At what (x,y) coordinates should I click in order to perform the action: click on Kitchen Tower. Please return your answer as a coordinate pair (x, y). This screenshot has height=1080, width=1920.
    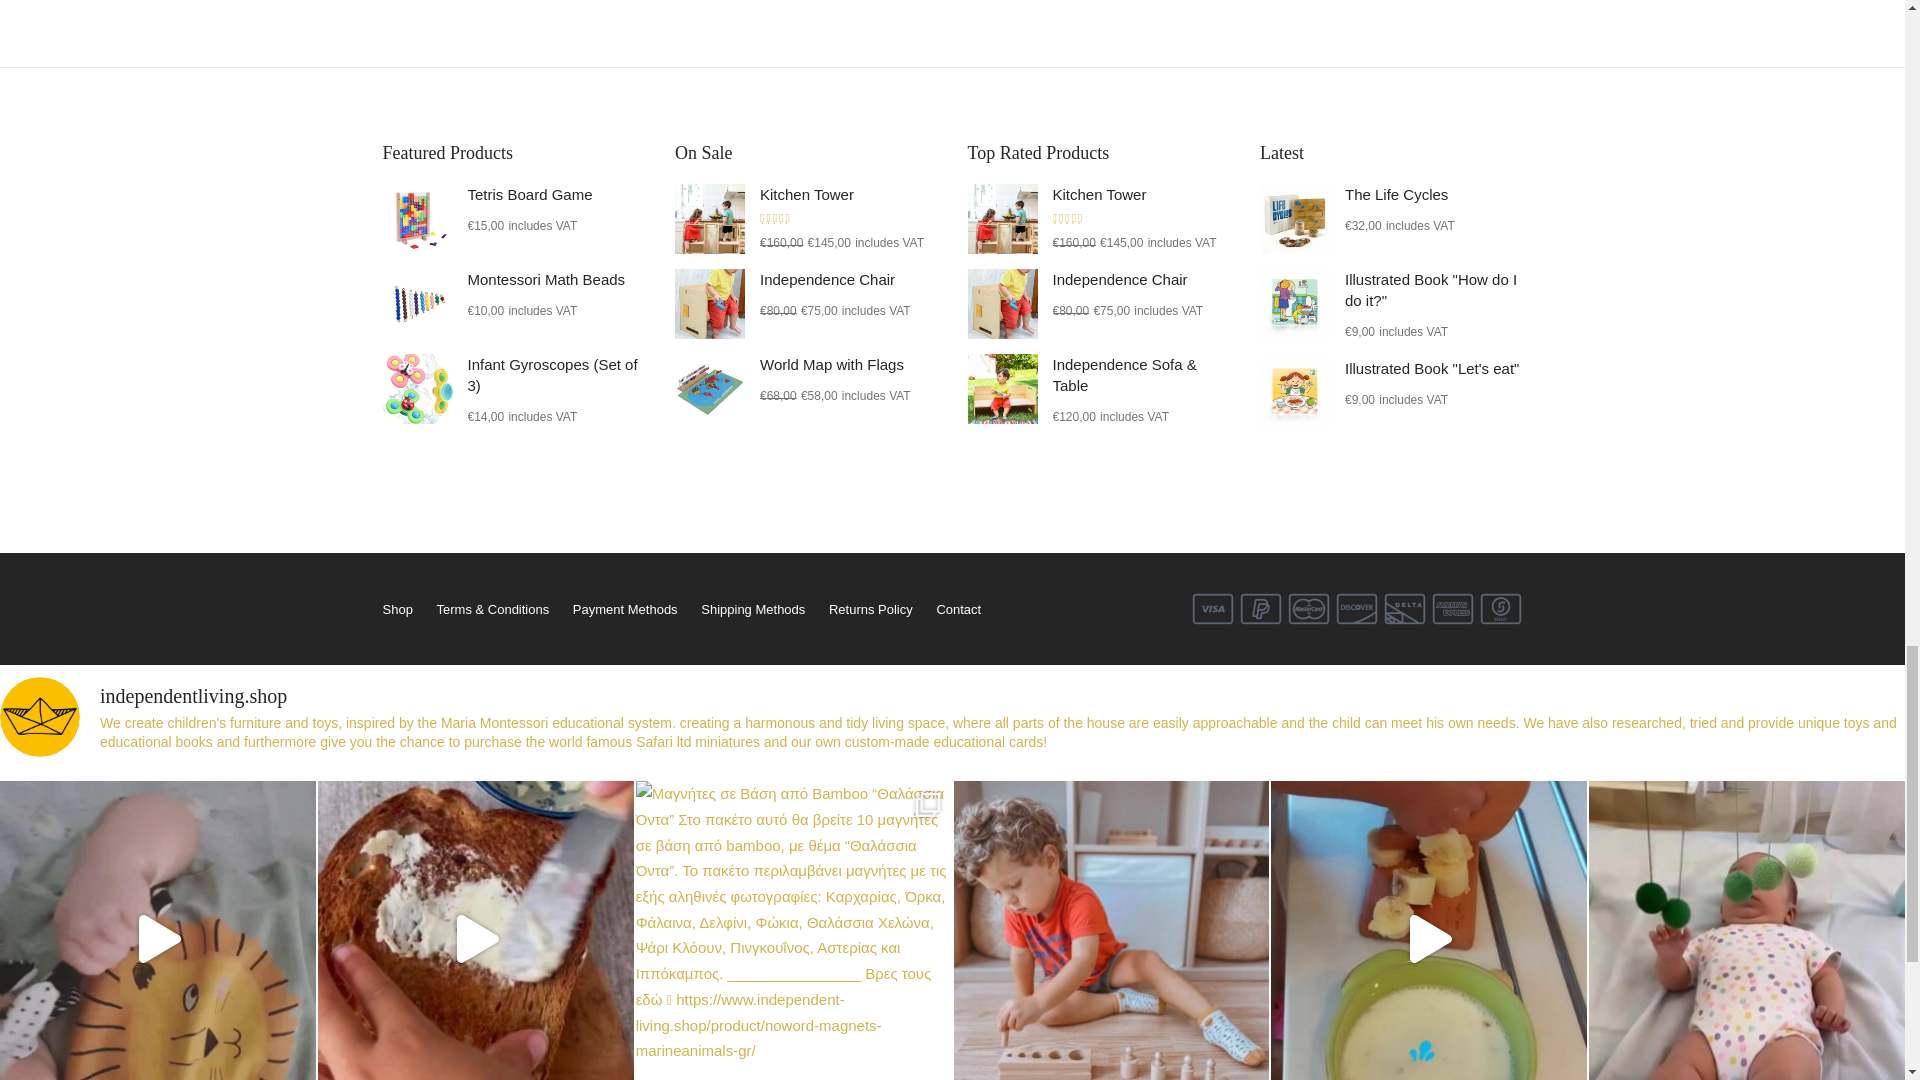
    Looking at the image, I should click on (710, 218).